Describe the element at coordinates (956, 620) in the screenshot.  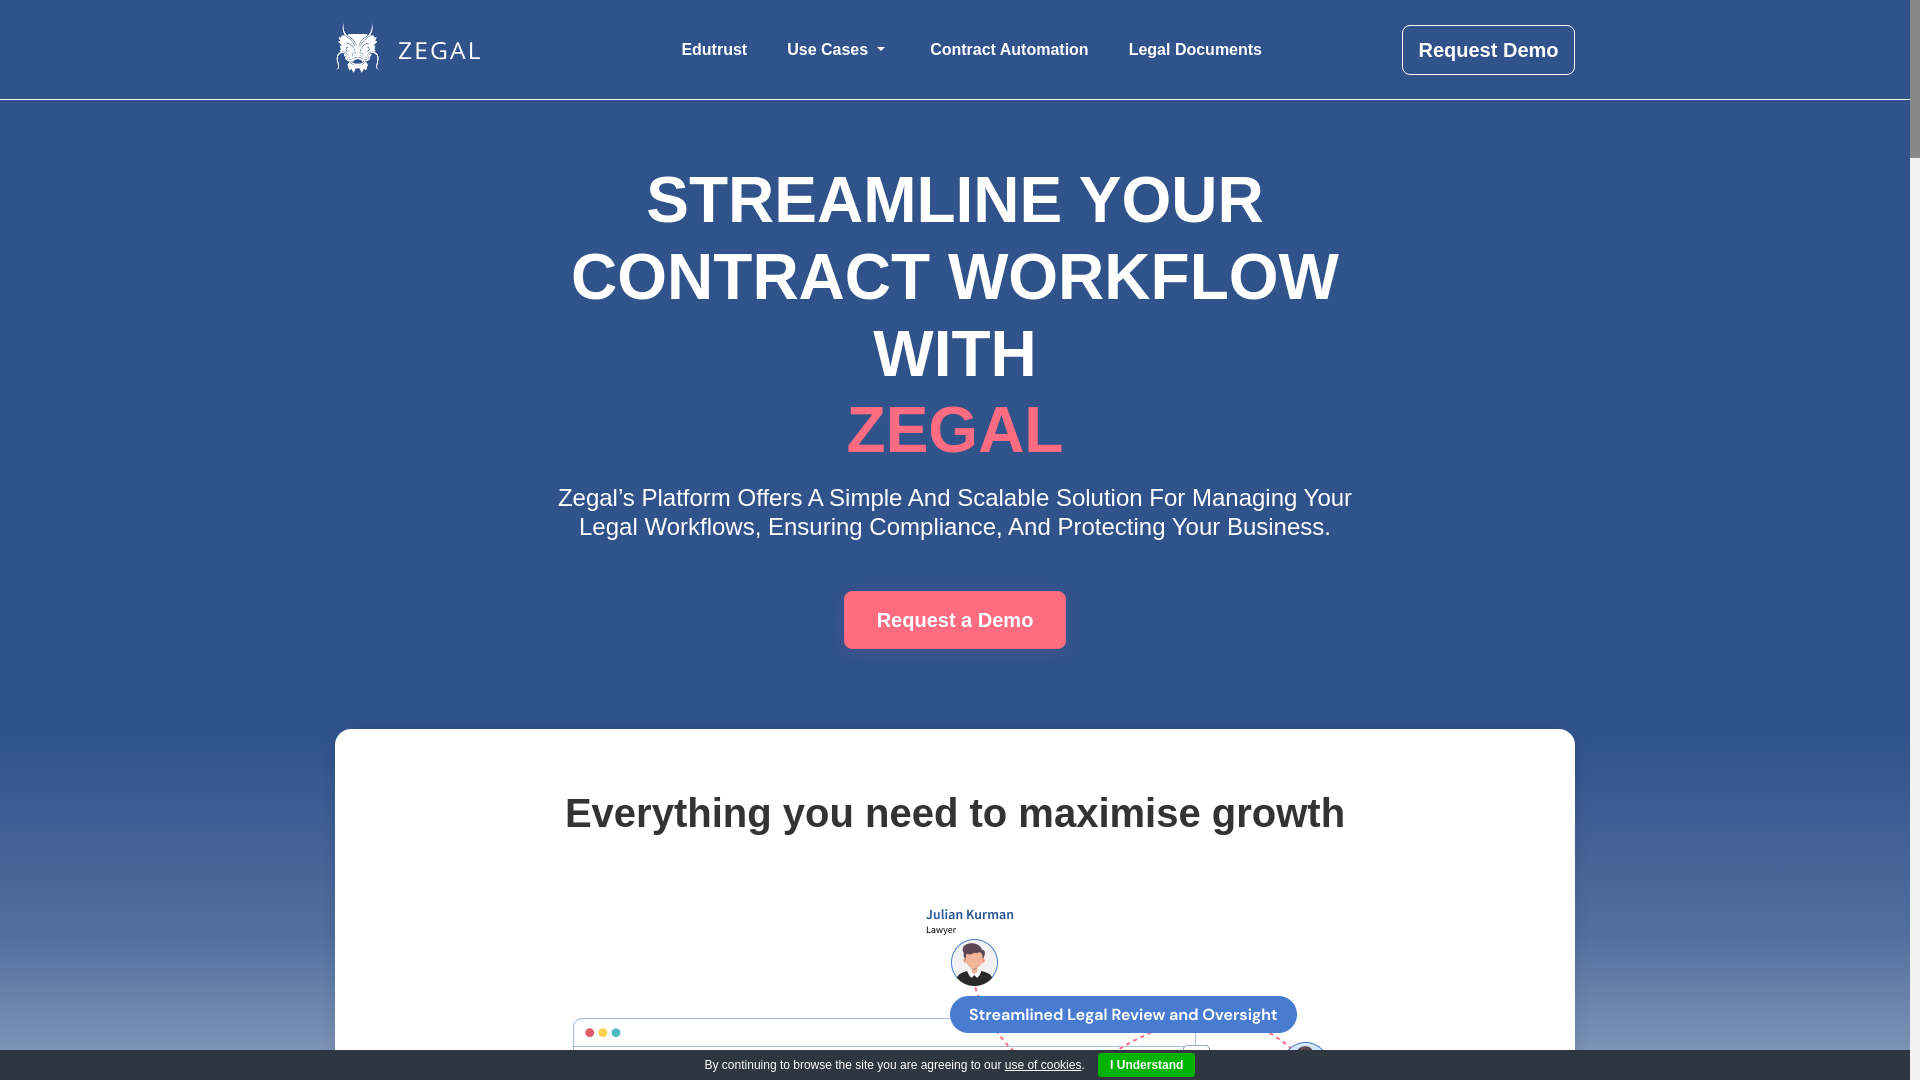
I see `Request a Demo` at that location.